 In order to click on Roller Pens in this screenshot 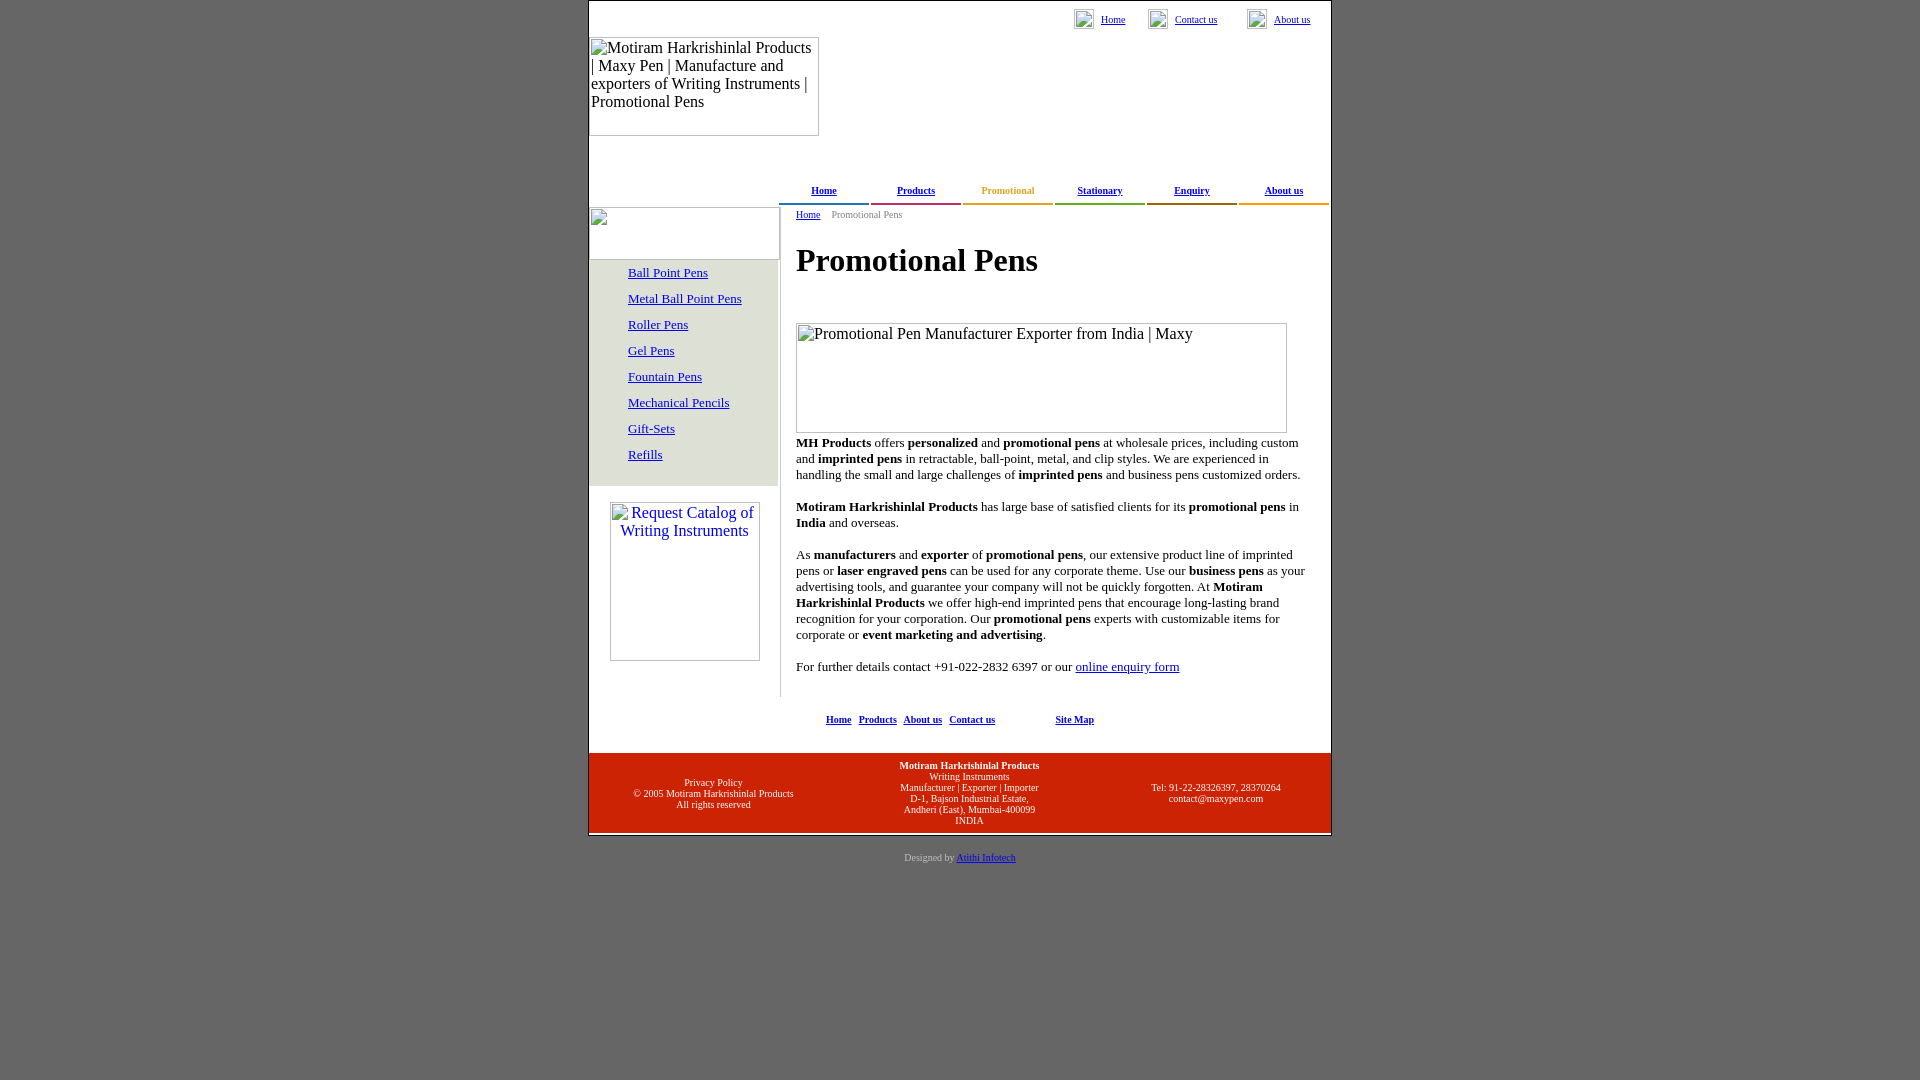, I will do `click(657, 324)`.